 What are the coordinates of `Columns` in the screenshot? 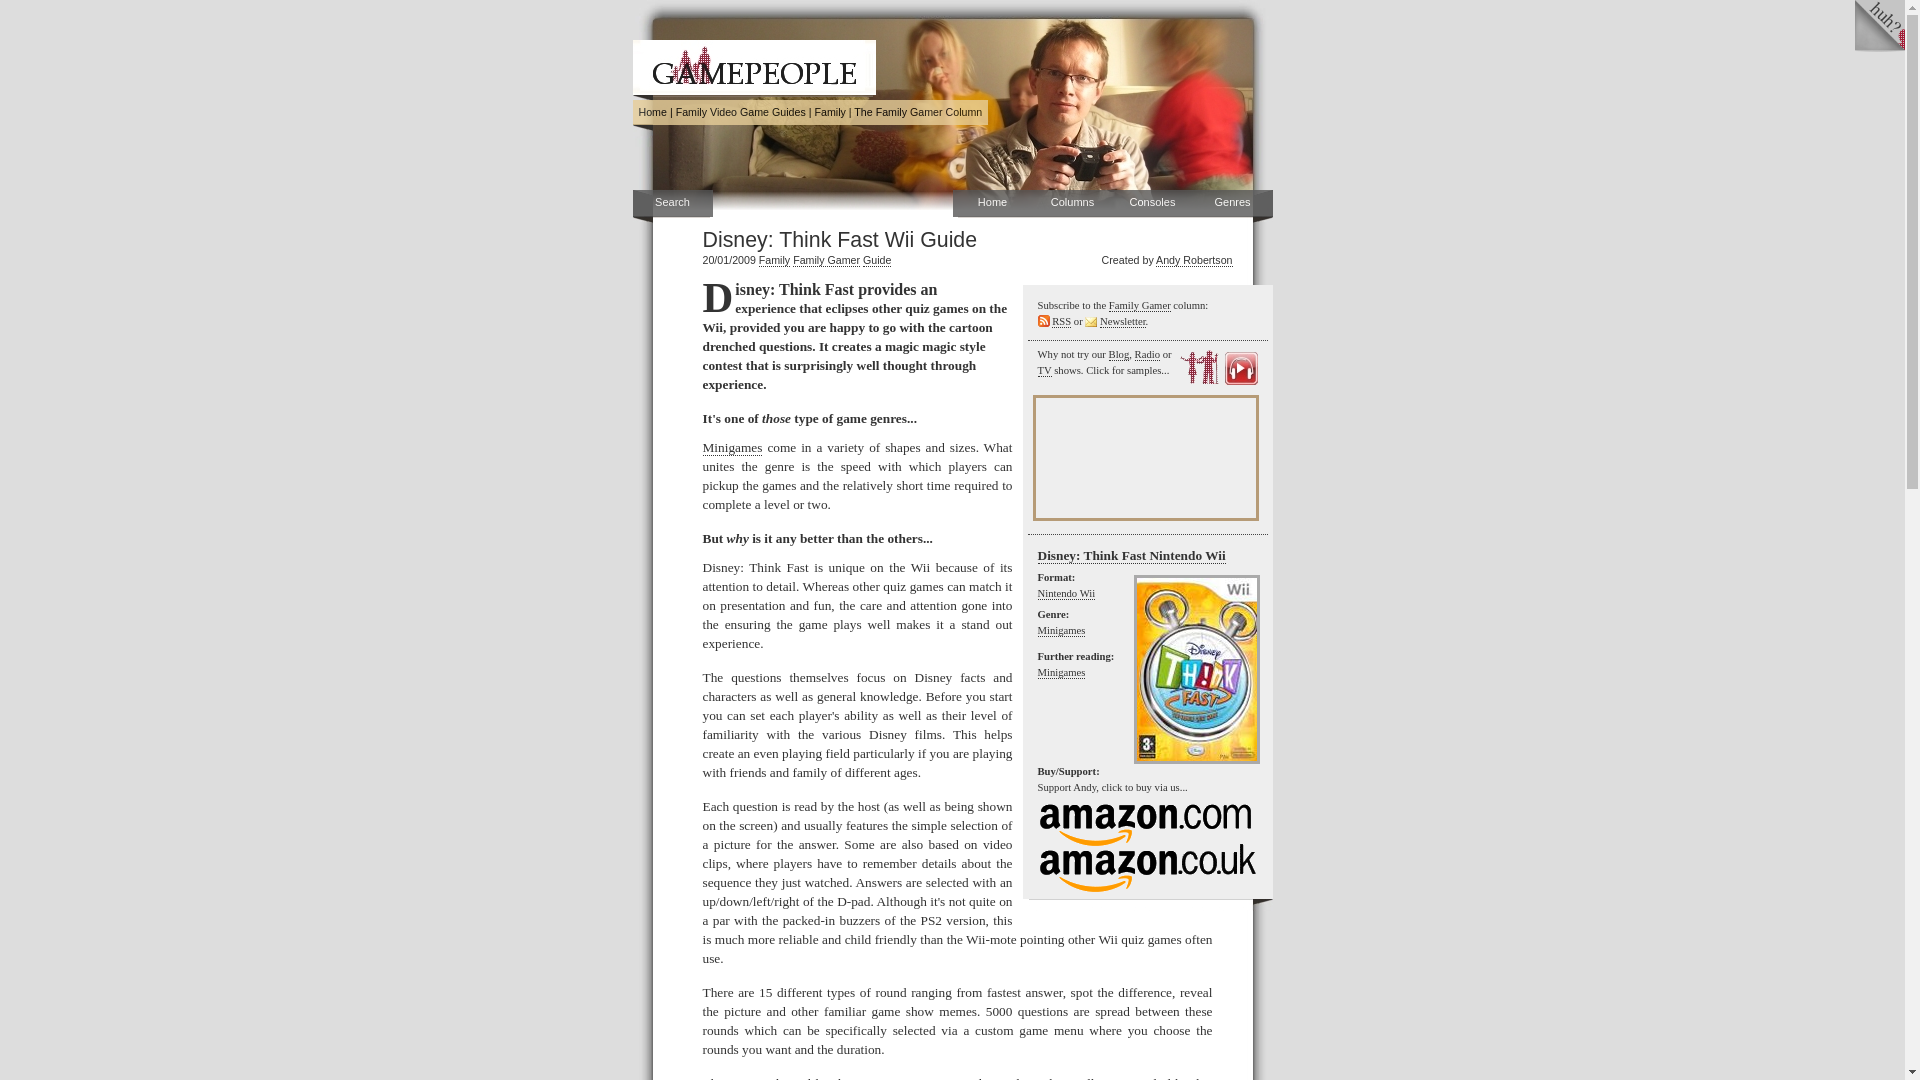 It's located at (1072, 204).